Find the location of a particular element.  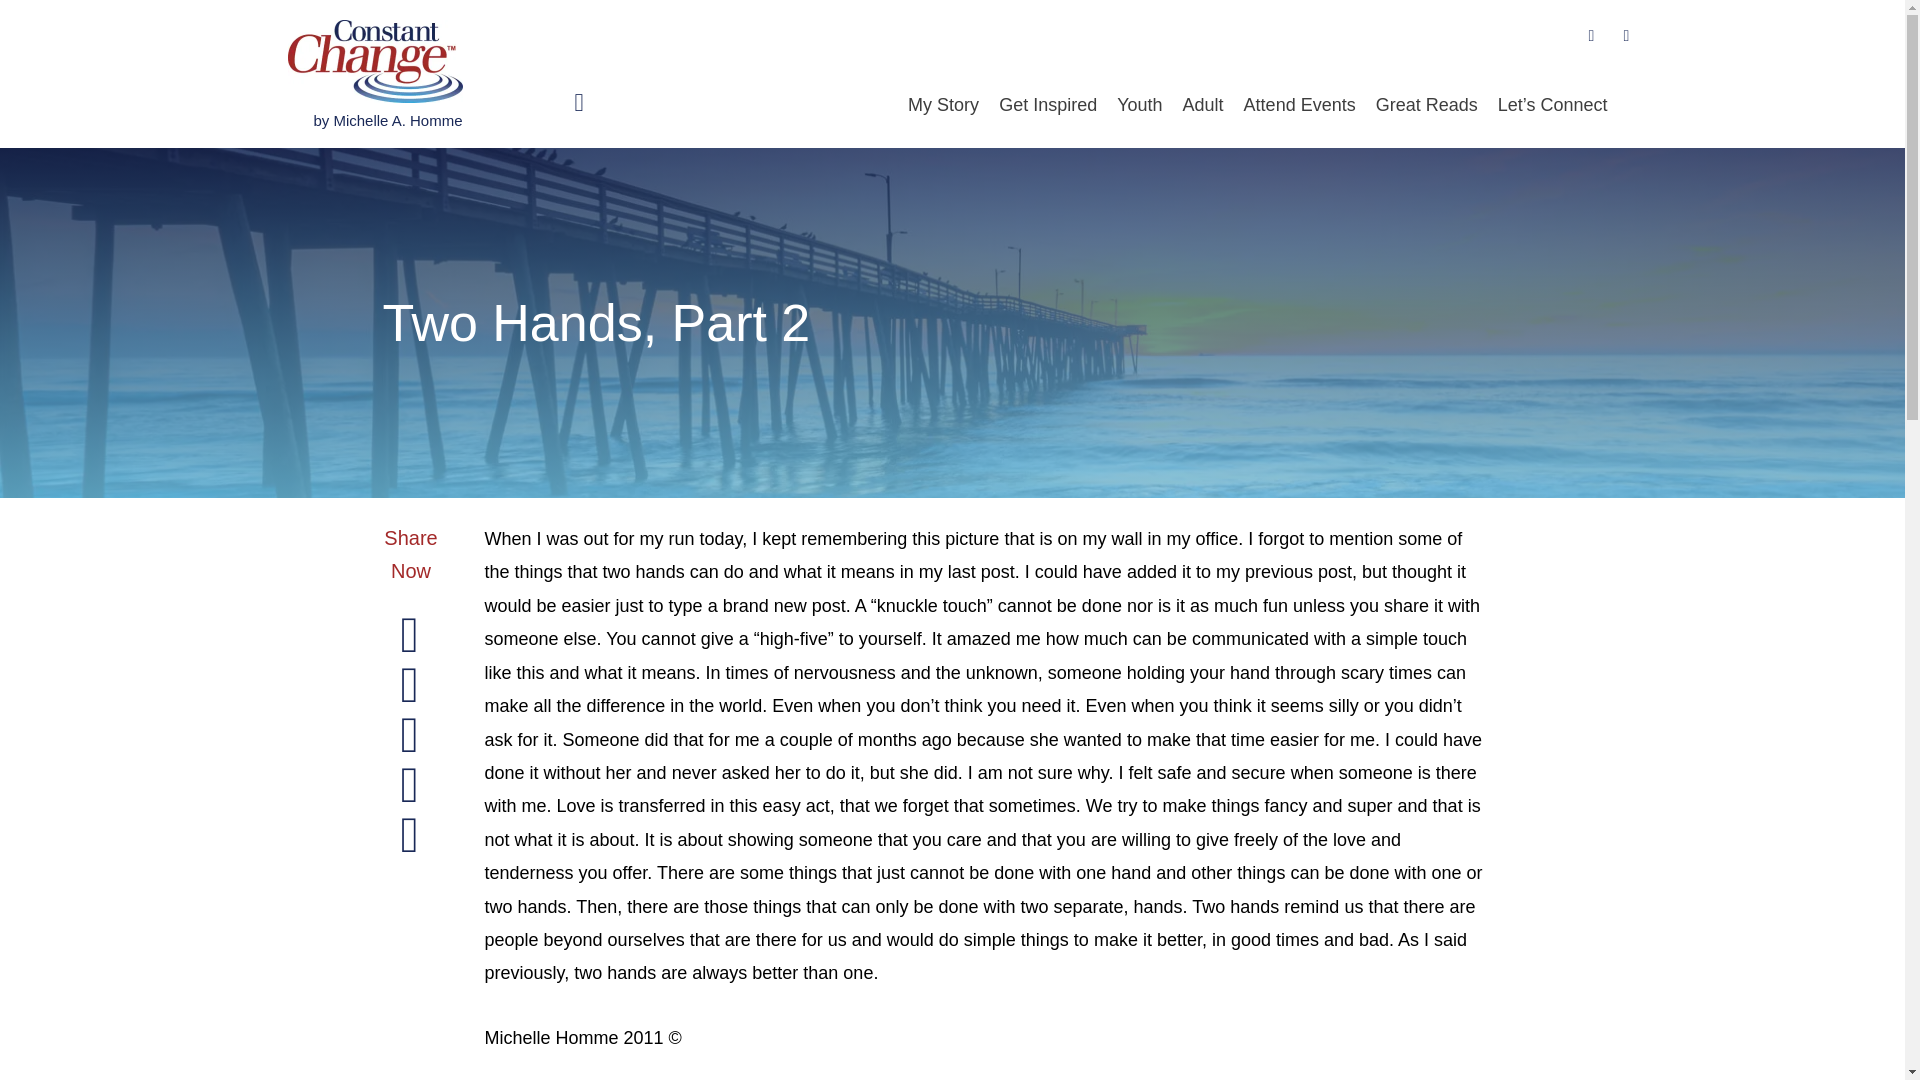

My Story is located at coordinates (943, 105).